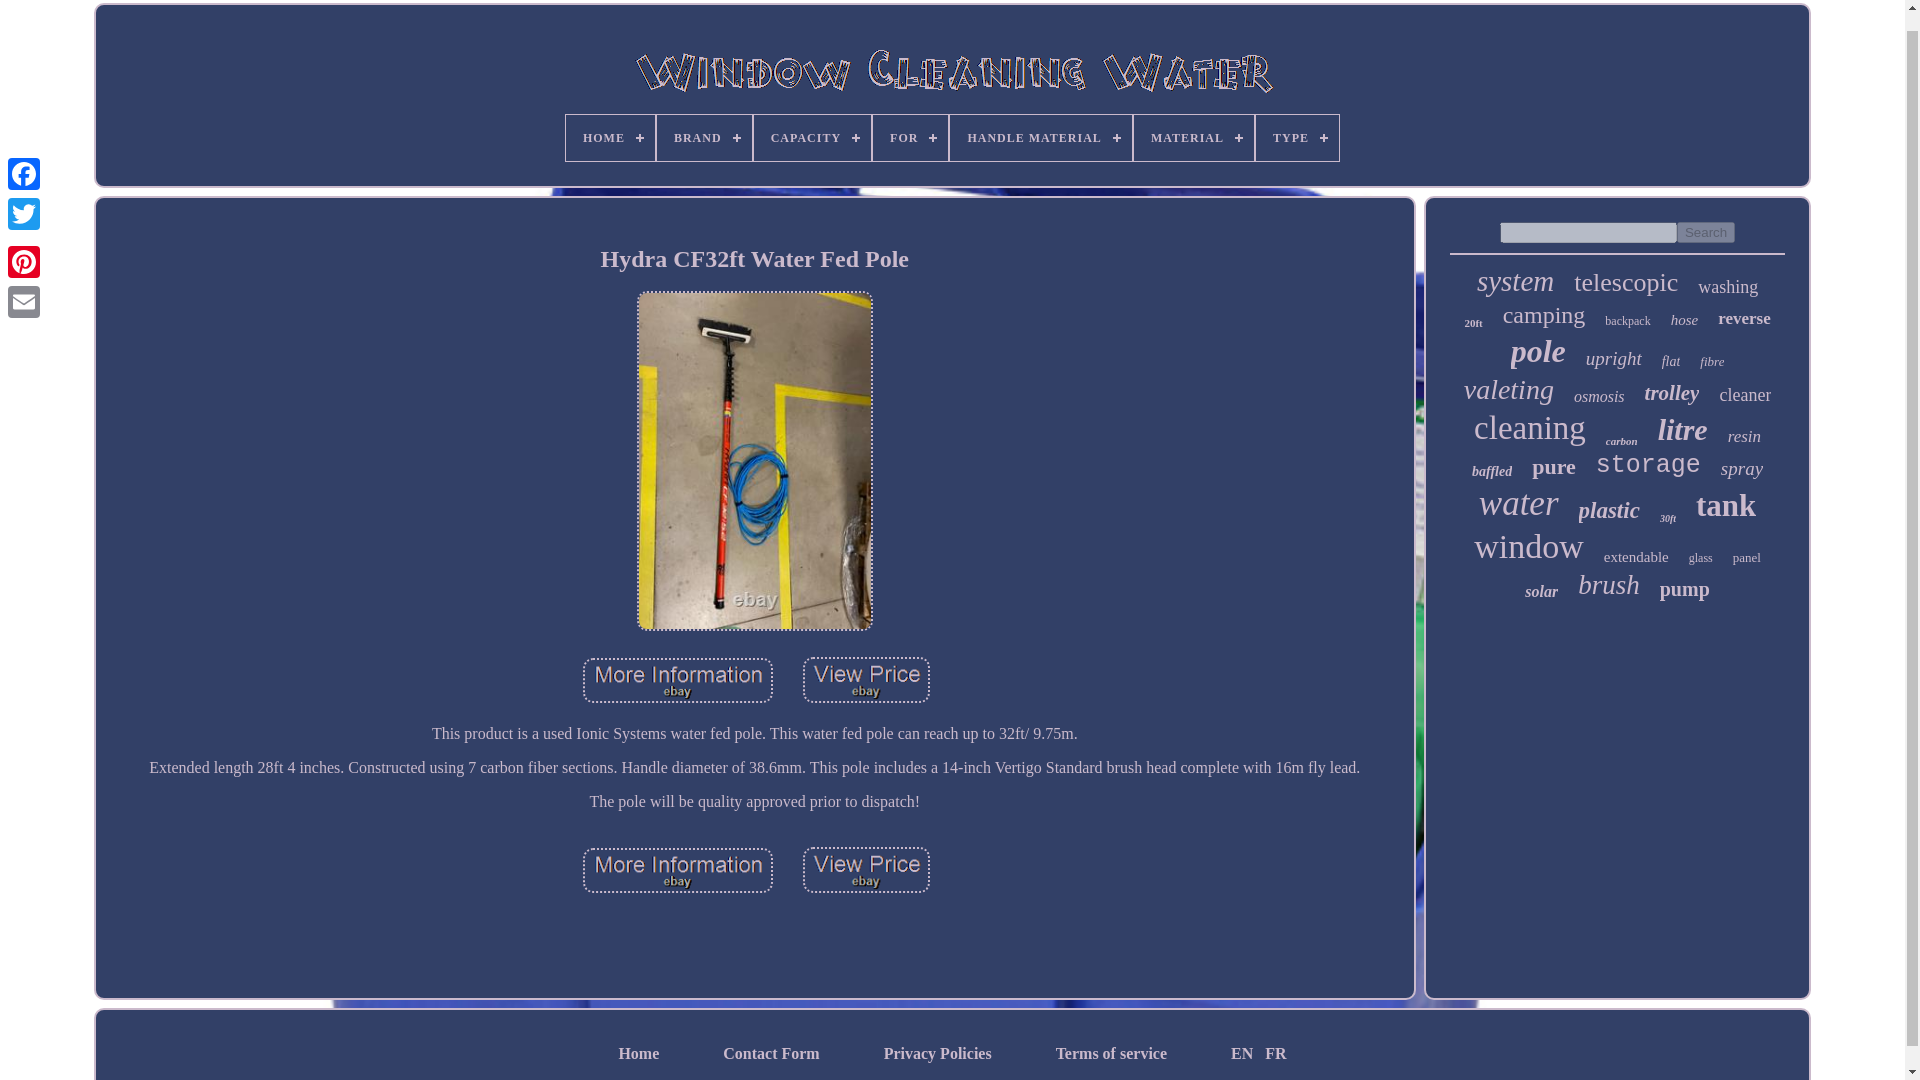 Image resolution: width=1920 pixels, height=1080 pixels. What do you see at coordinates (866, 681) in the screenshot?
I see `Hydra Cf32ft Water Fed Pole` at bounding box center [866, 681].